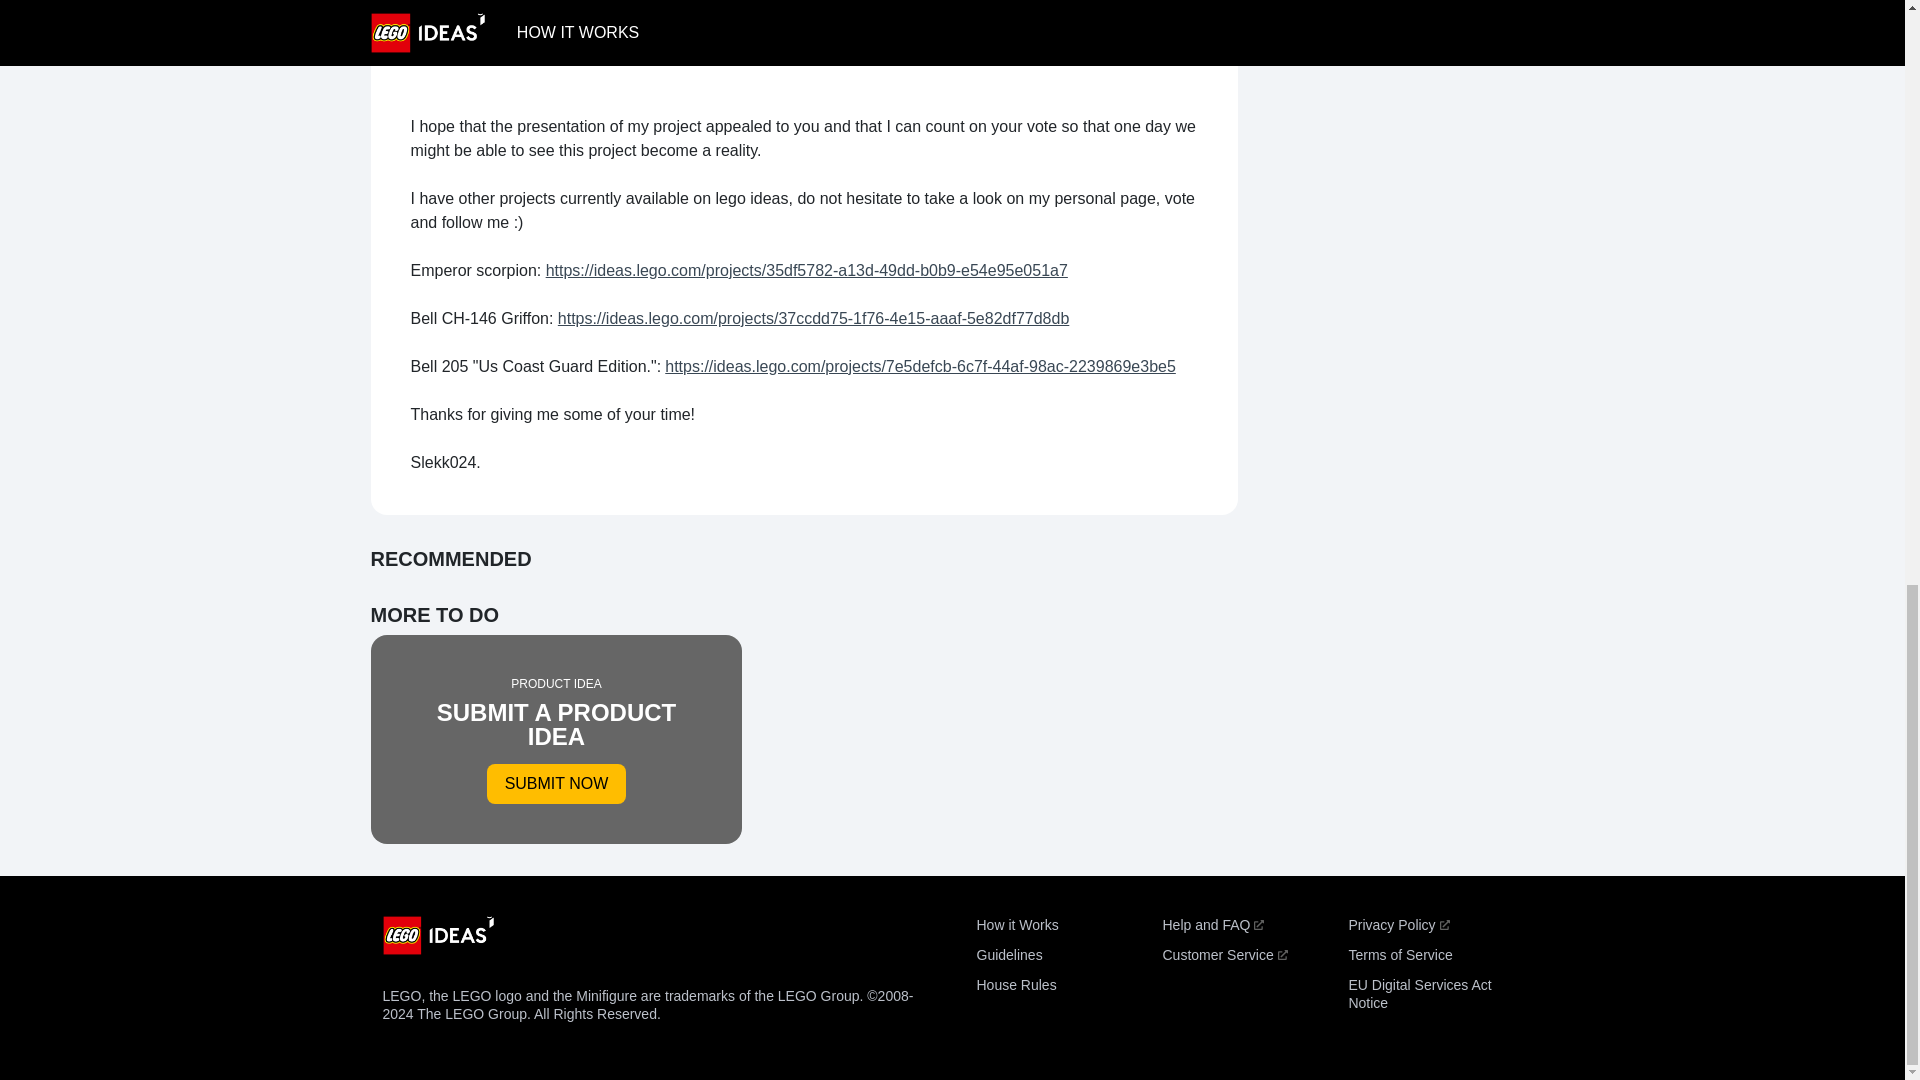 The height and width of the screenshot is (1080, 1920). What do you see at coordinates (1398, 924) in the screenshot?
I see `Privacy Policy` at bounding box center [1398, 924].